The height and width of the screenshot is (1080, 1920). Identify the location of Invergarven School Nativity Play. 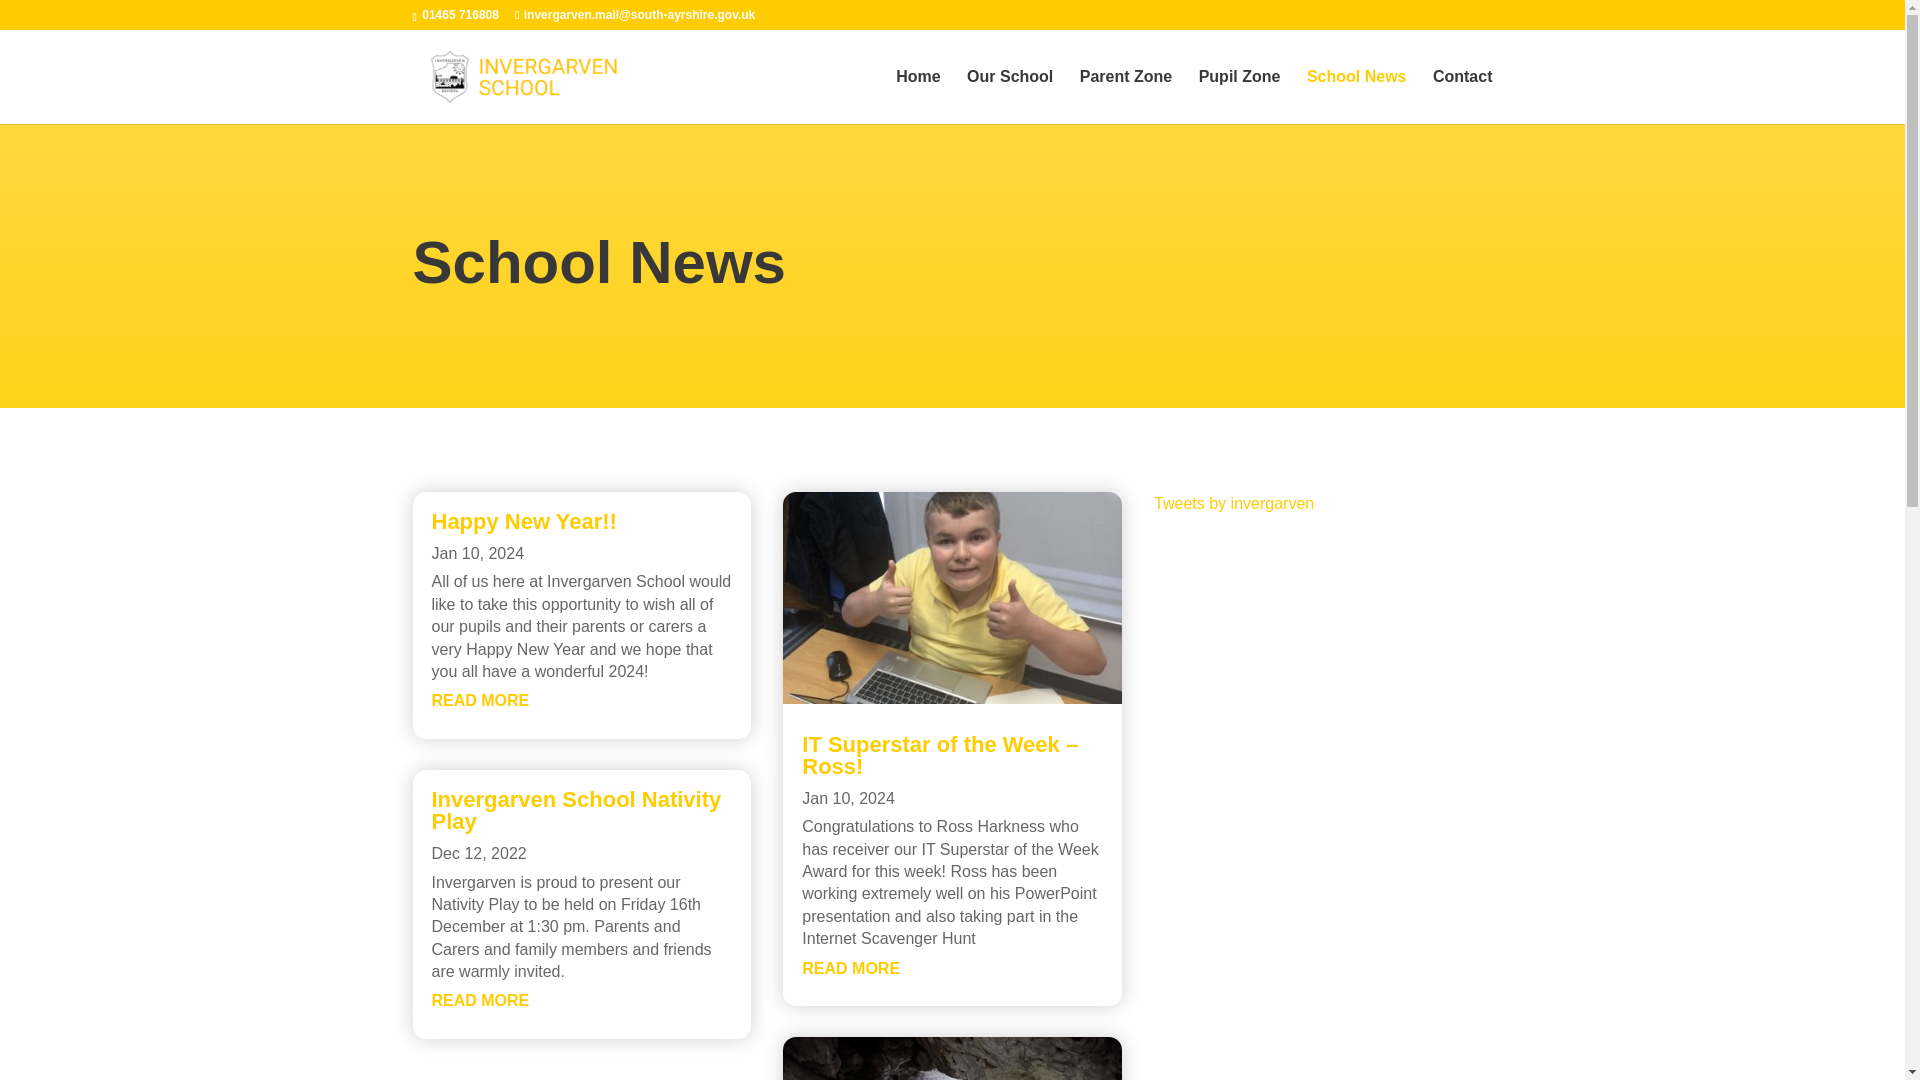
(576, 810).